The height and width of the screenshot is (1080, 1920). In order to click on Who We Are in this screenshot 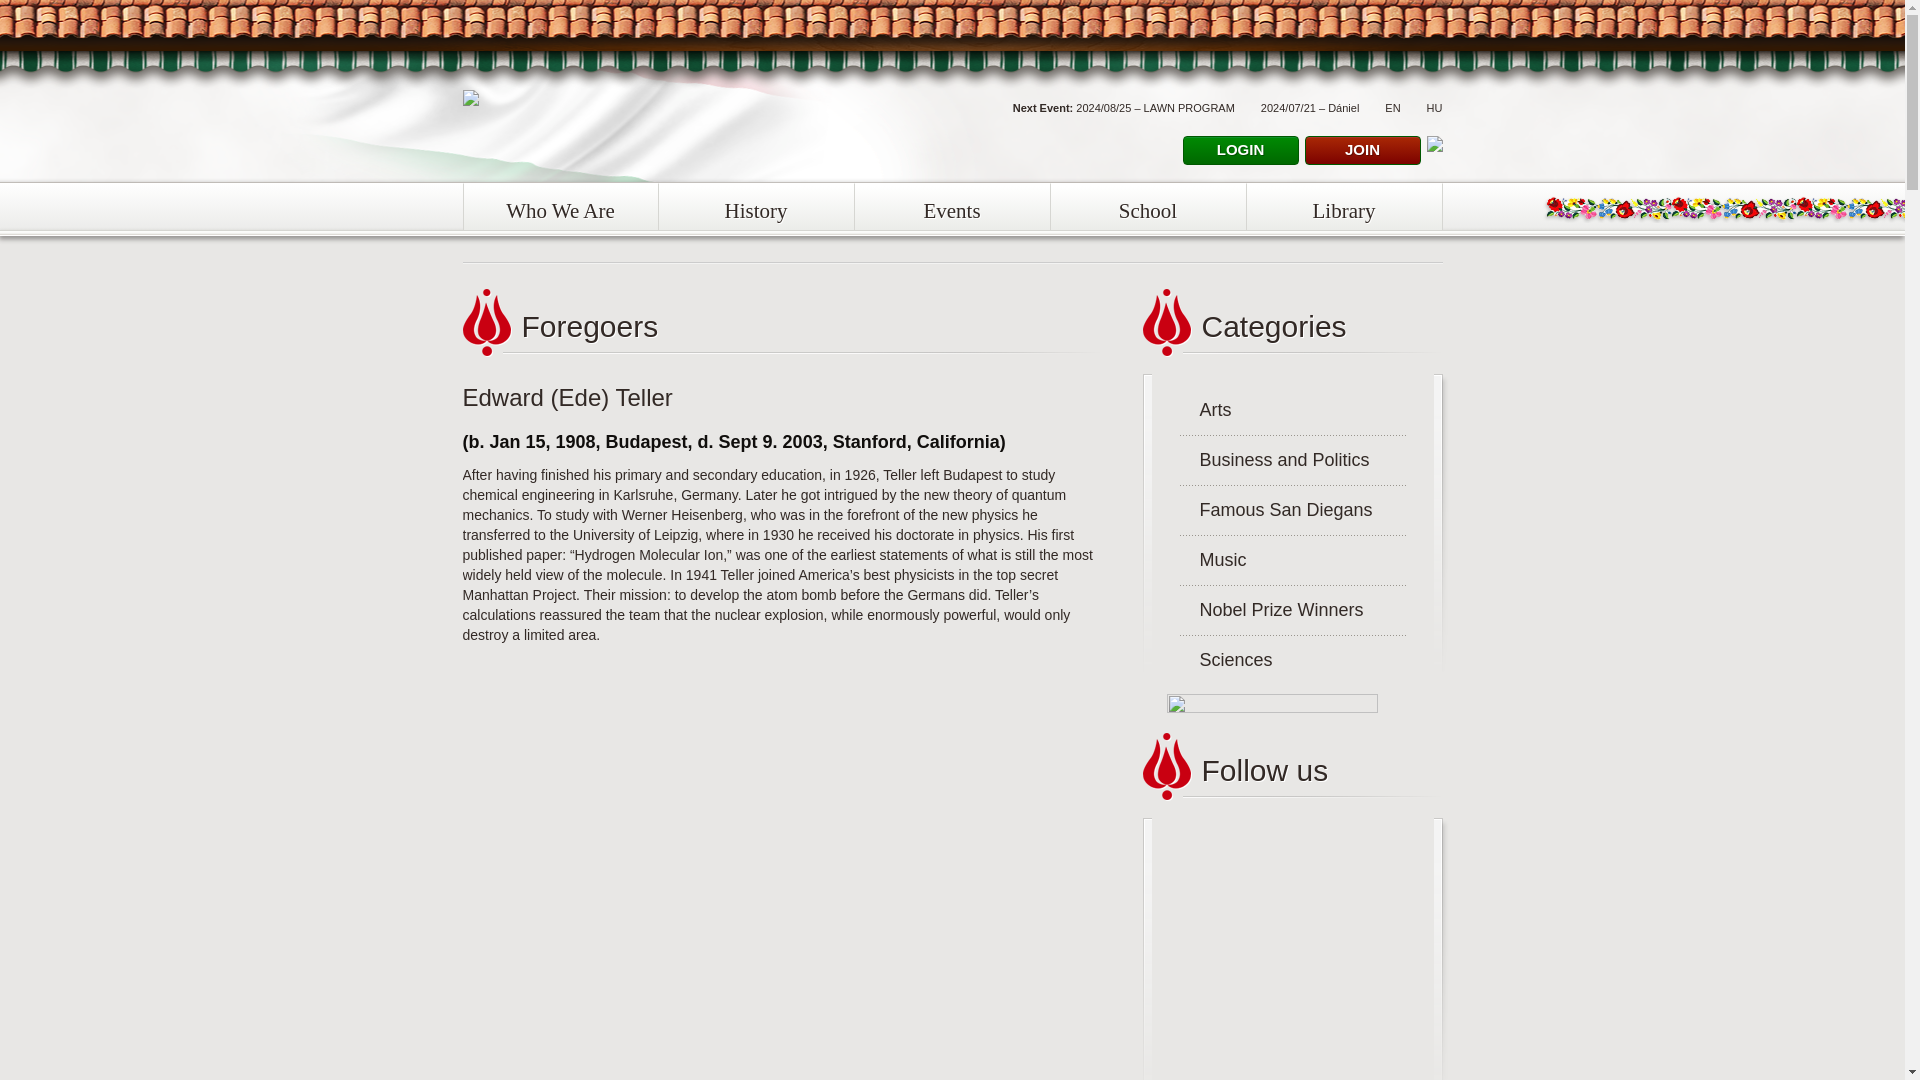, I will do `click(561, 206)`.